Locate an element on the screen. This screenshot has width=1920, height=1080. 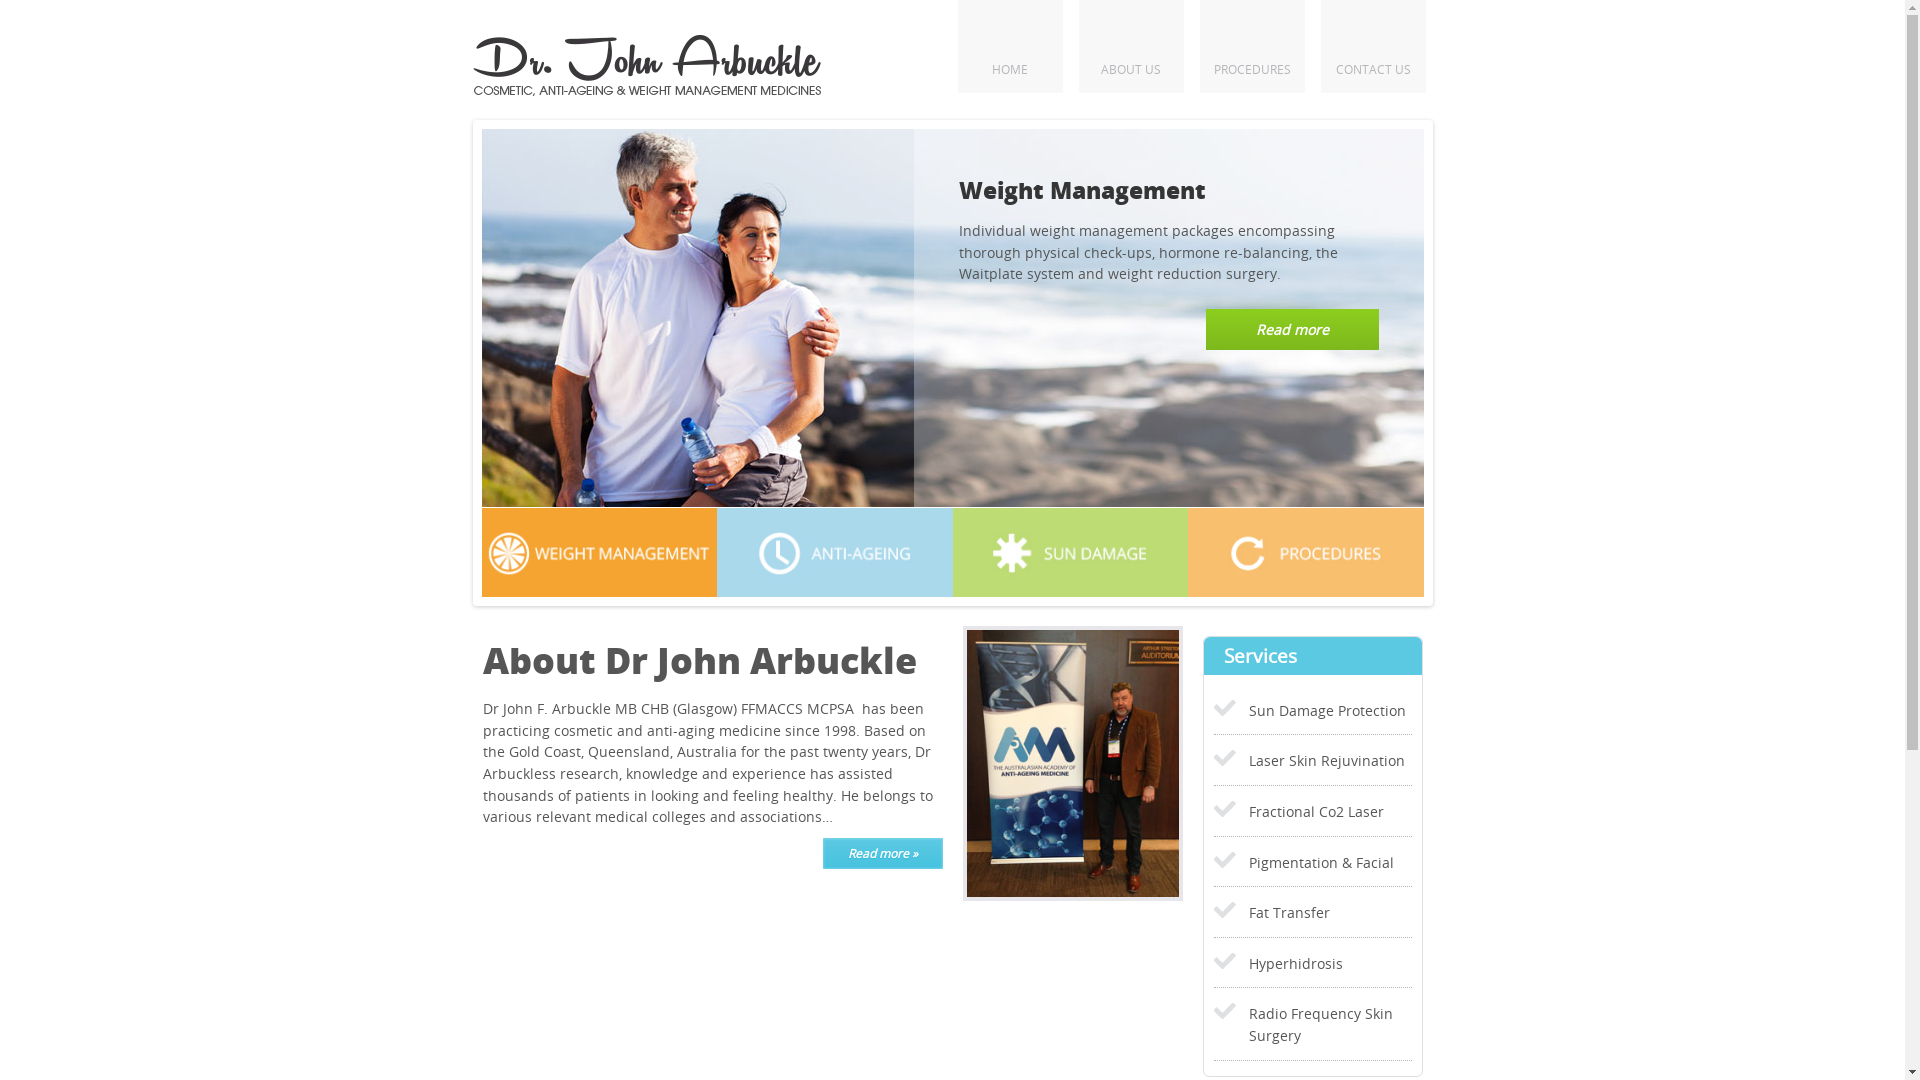
CONTACT US is located at coordinates (1372, 46).